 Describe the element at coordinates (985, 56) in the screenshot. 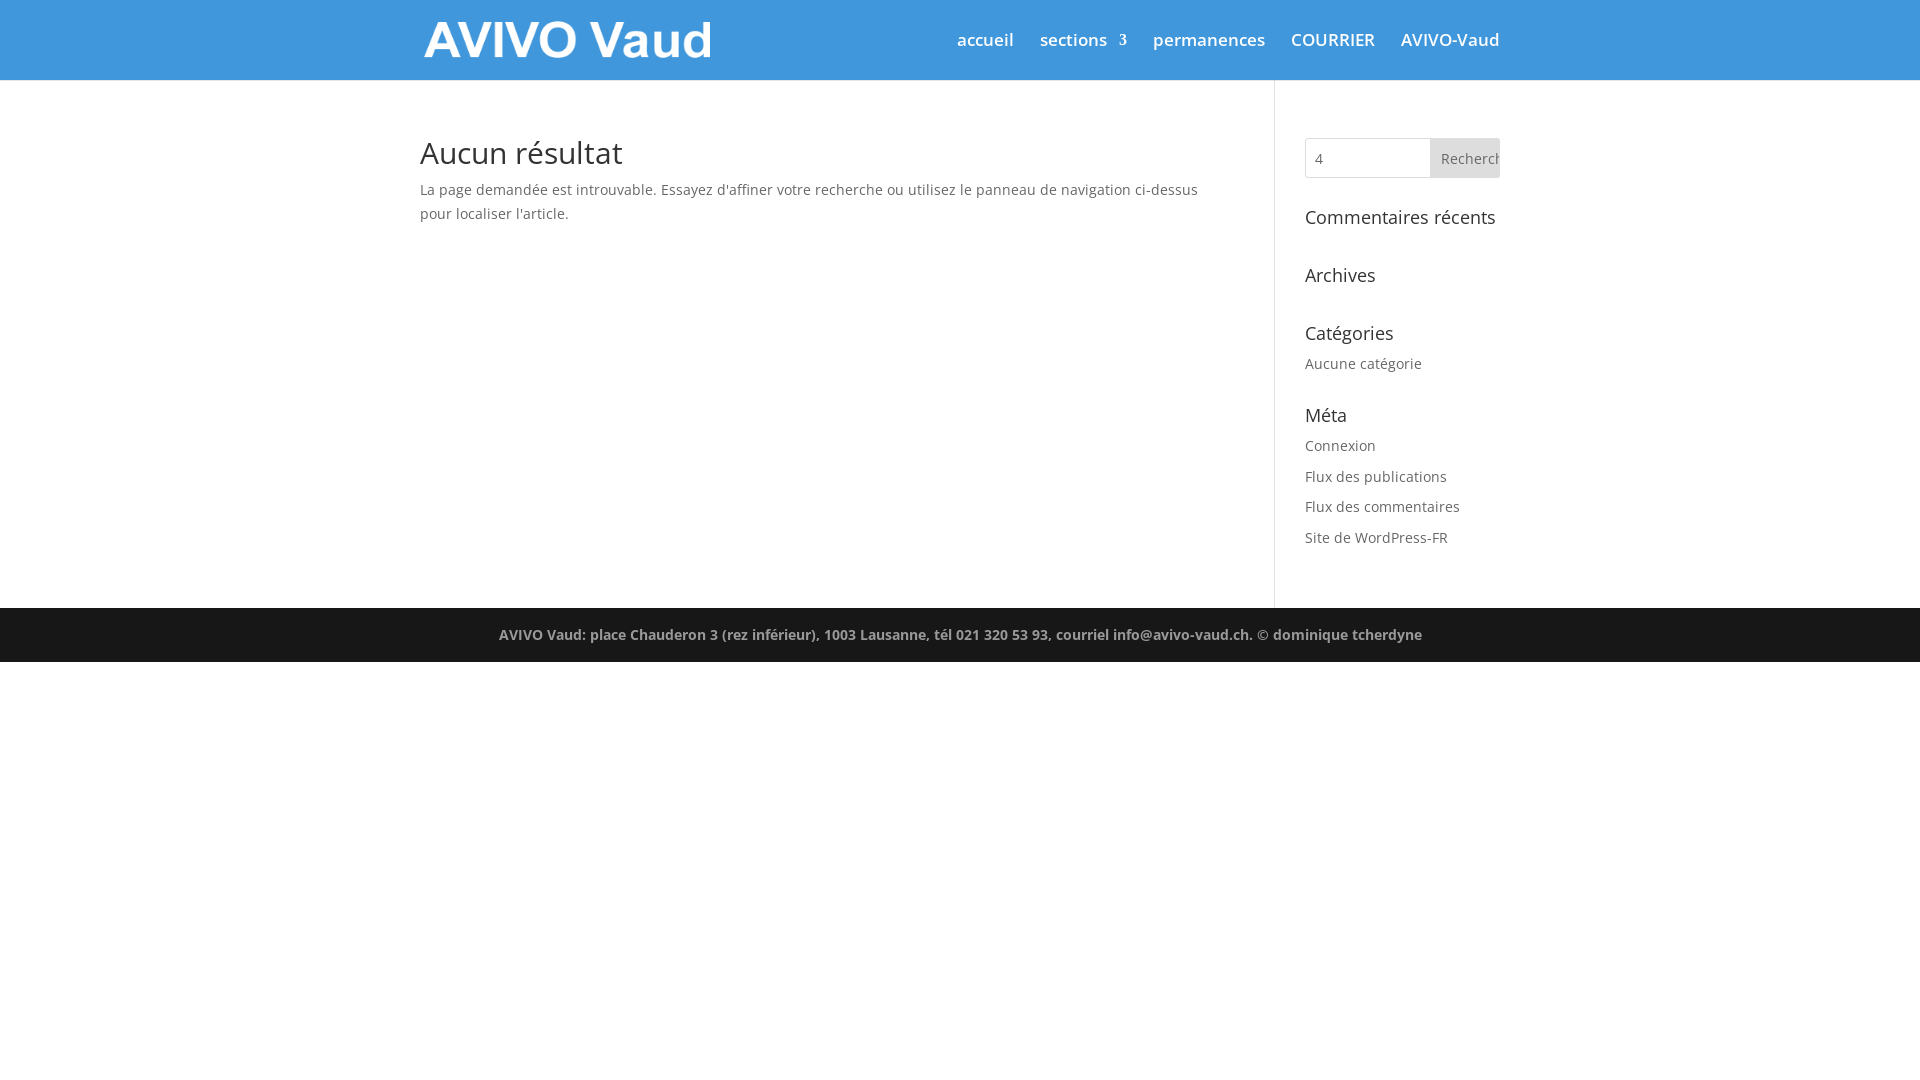

I see `accueil` at that location.